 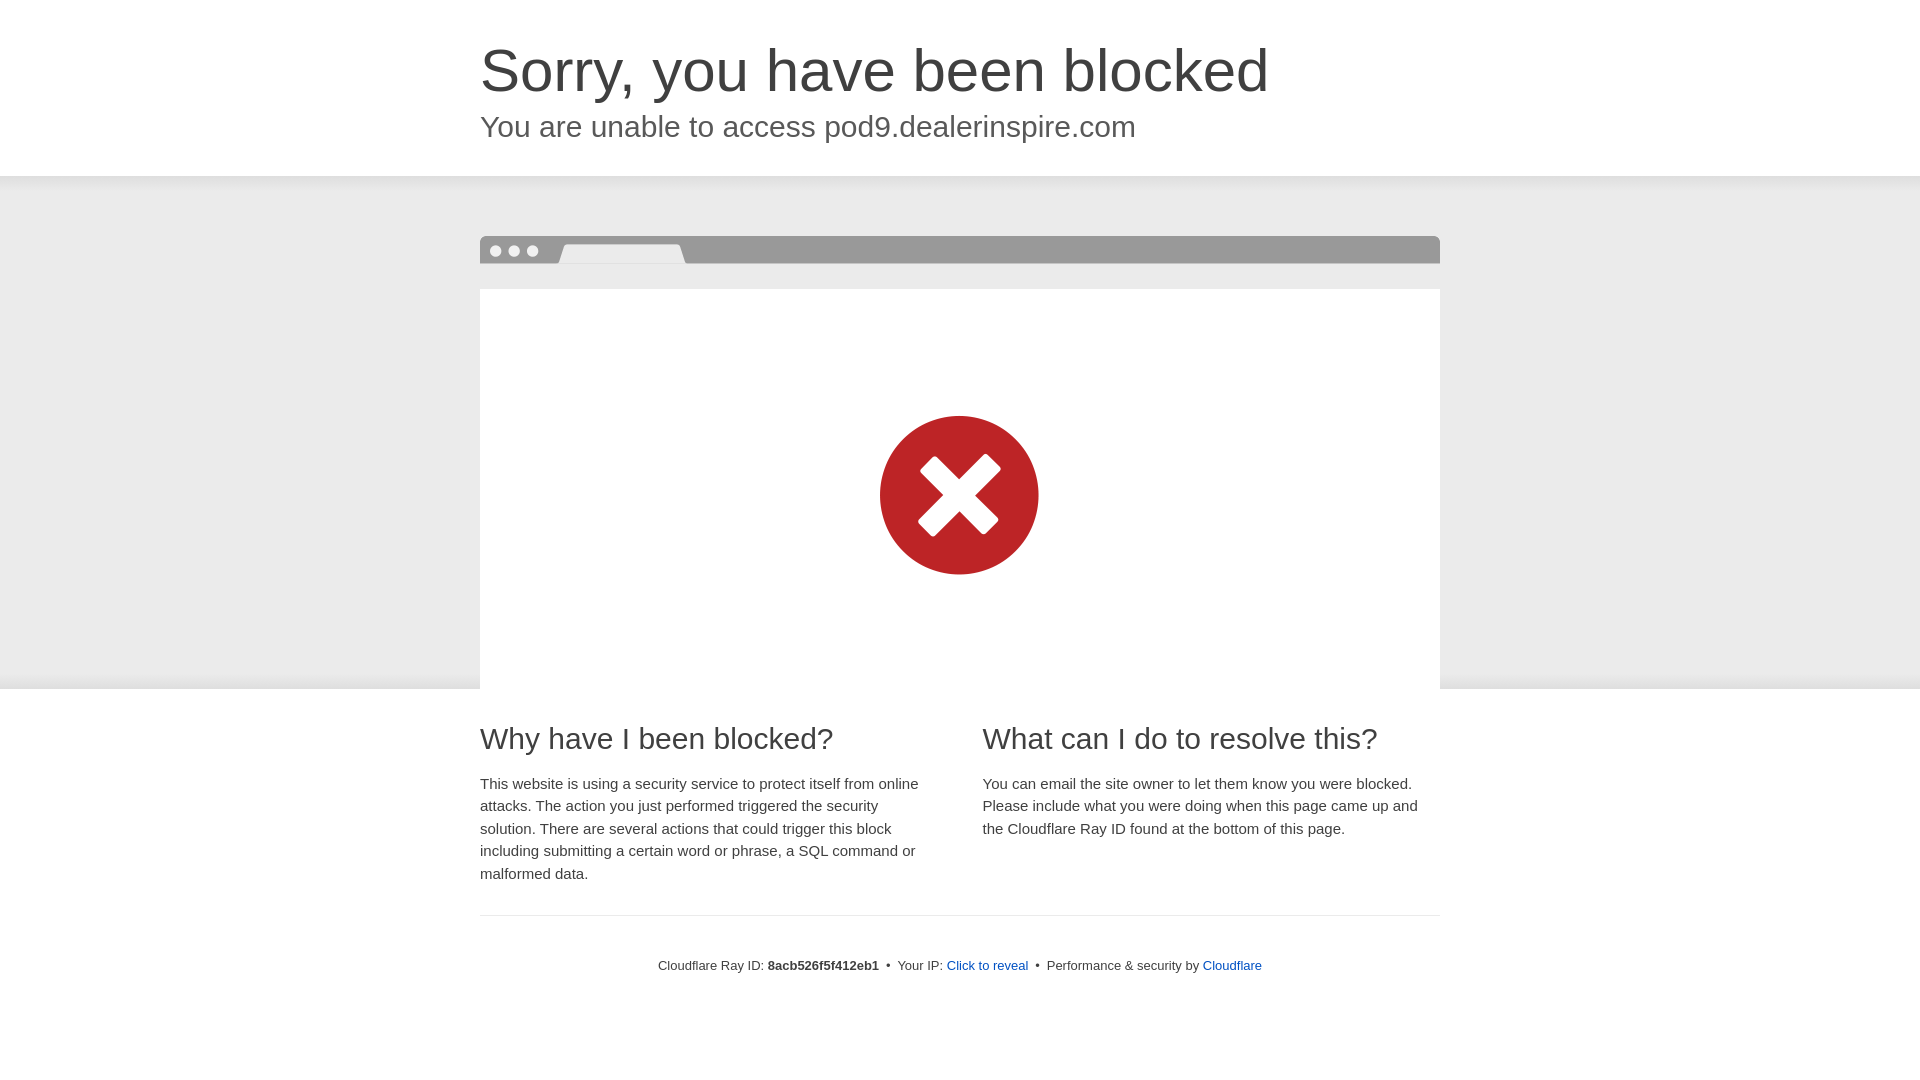 What do you see at coordinates (1232, 965) in the screenshot?
I see `Cloudflare` at bounding box center [1232, 965].